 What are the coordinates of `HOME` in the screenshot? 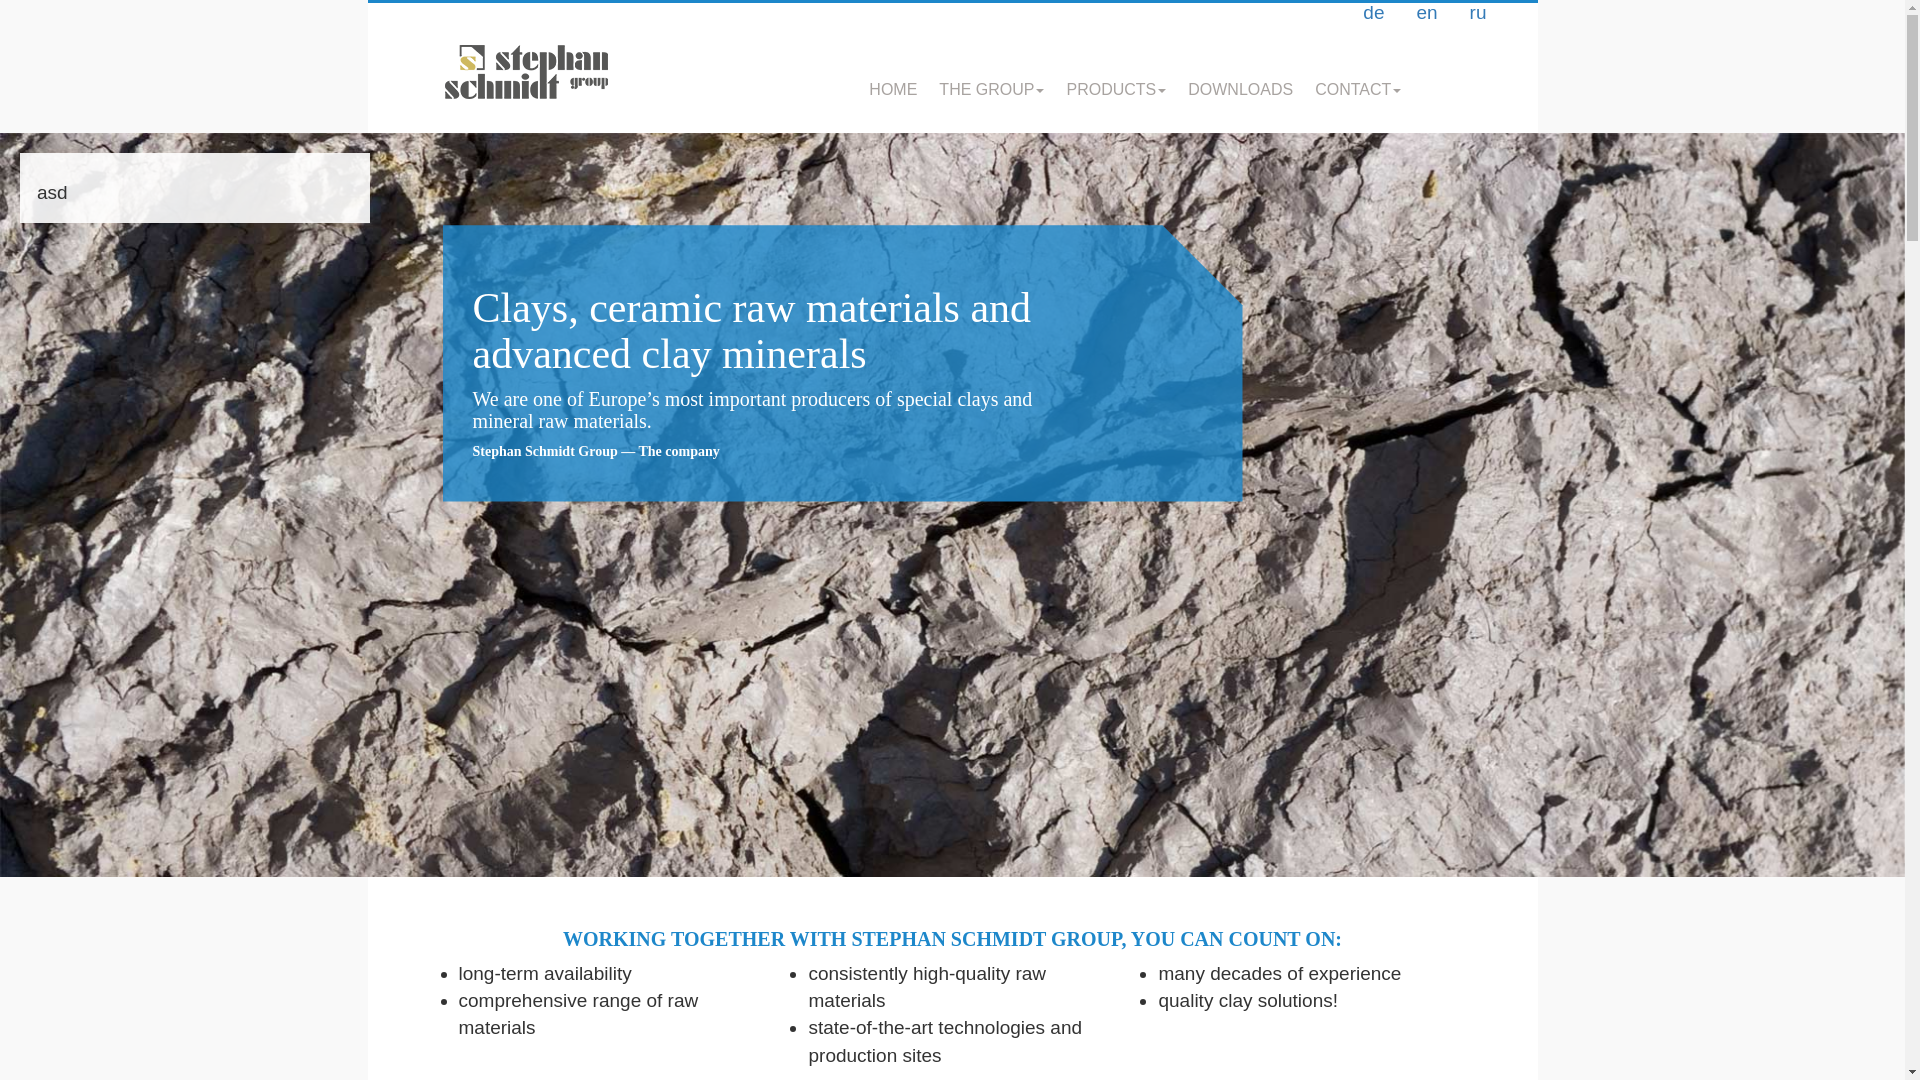 It's located at (893, 89).